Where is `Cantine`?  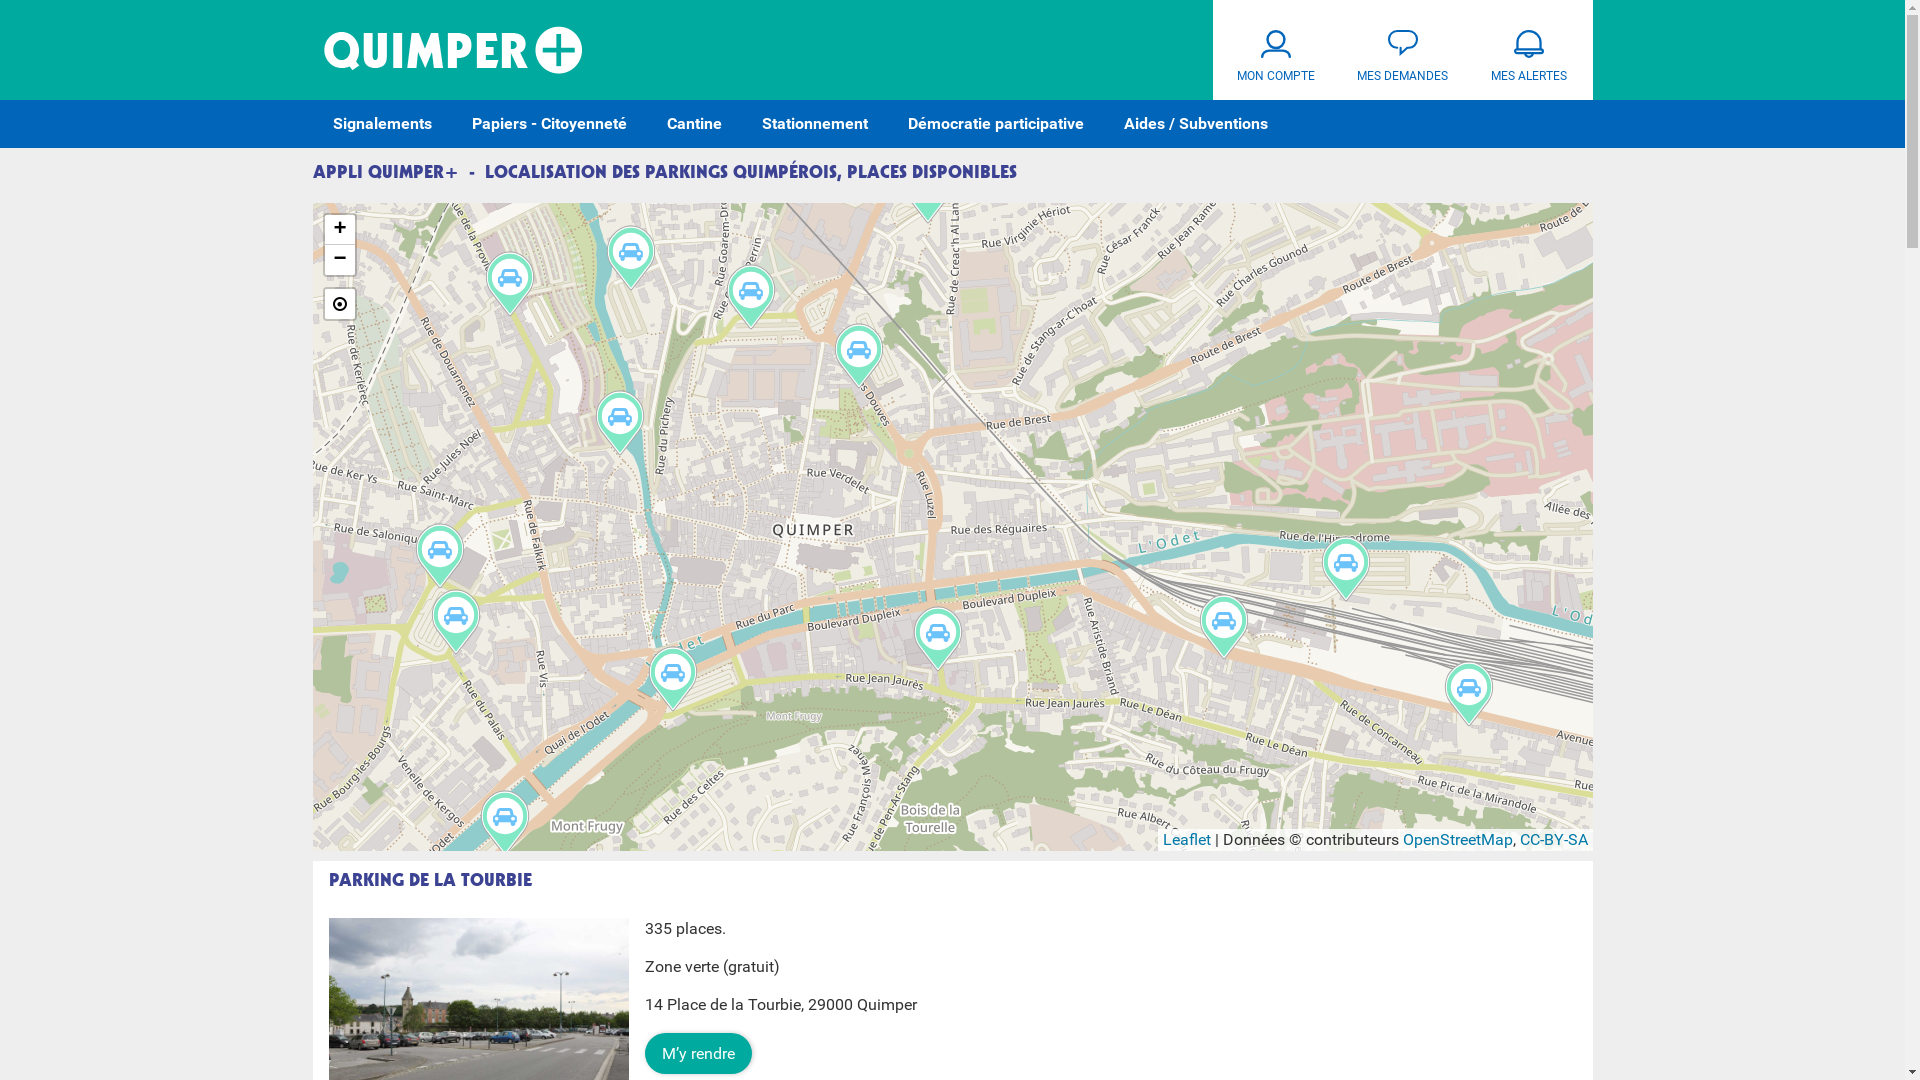 Cantine is located at coordinates (694, 124).